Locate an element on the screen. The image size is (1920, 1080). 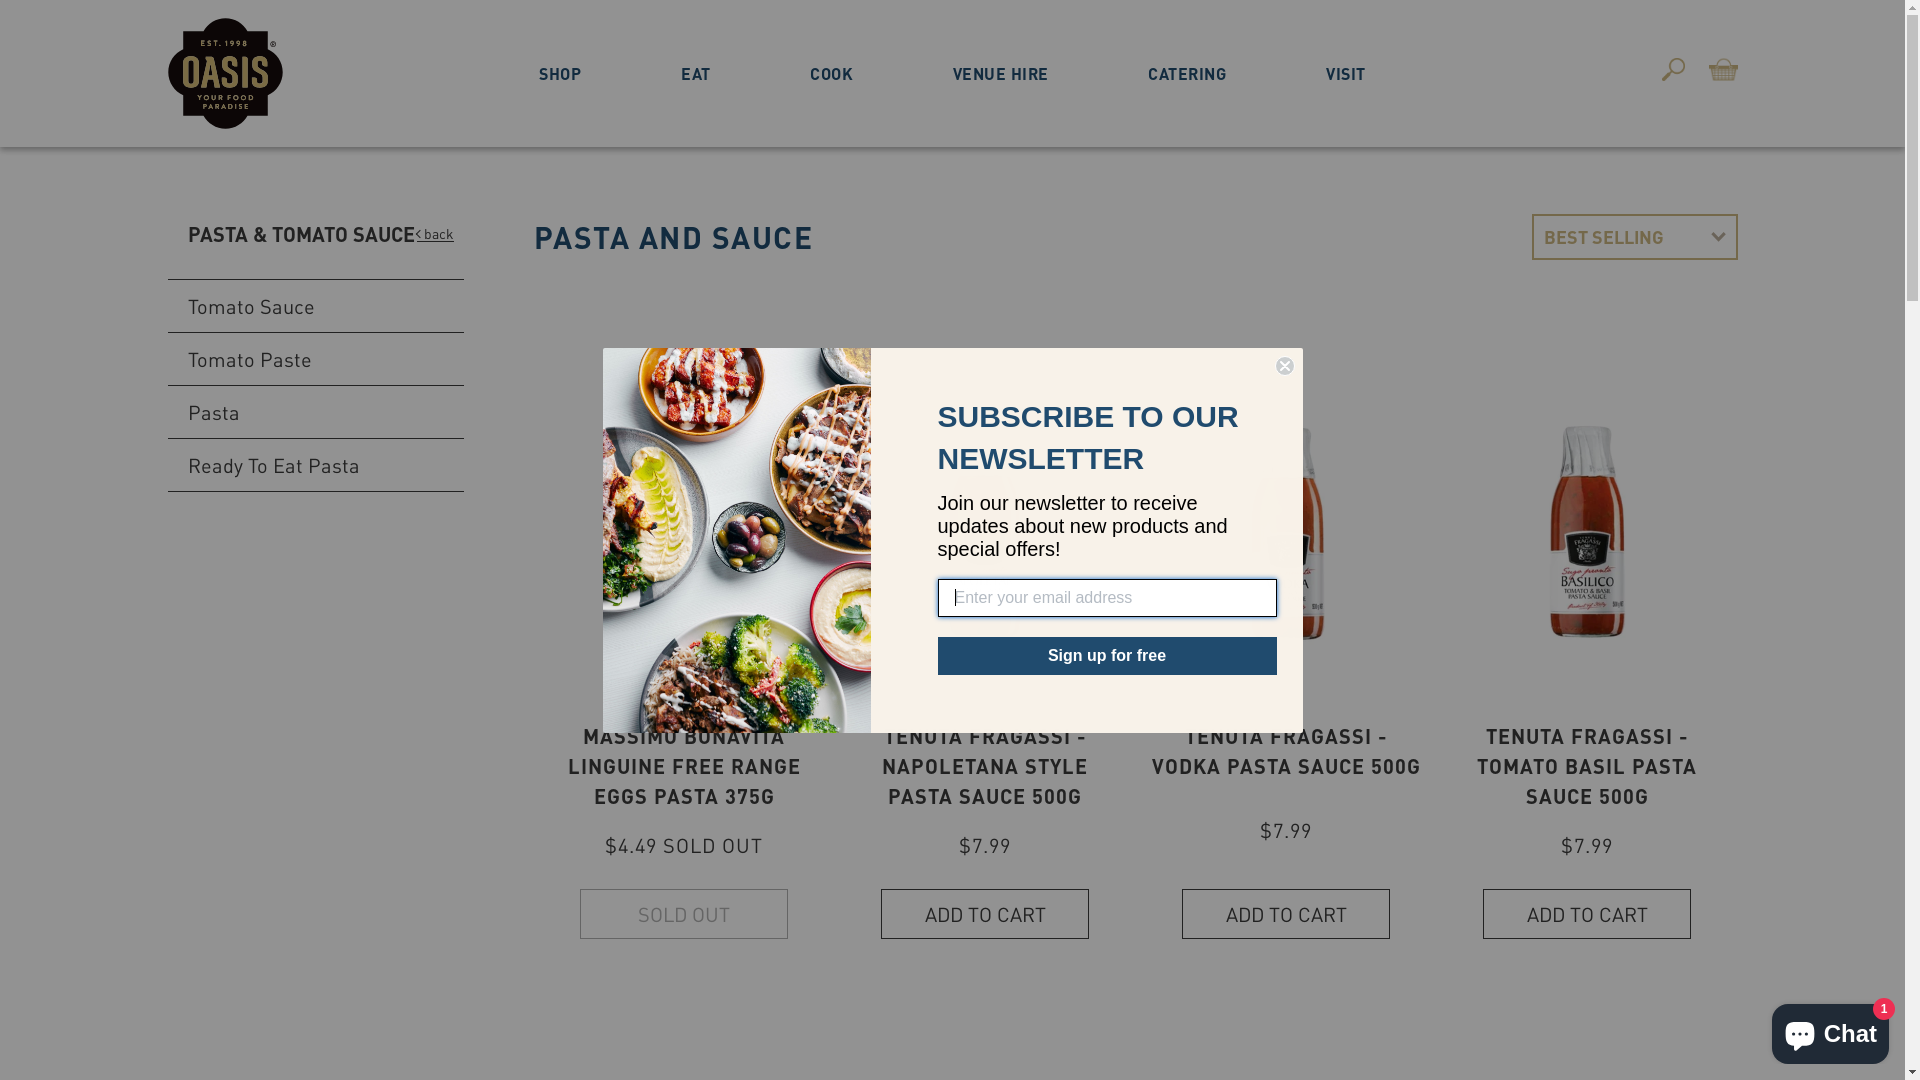
Ready To Eat Pasta is located at coordinates (316, 466).